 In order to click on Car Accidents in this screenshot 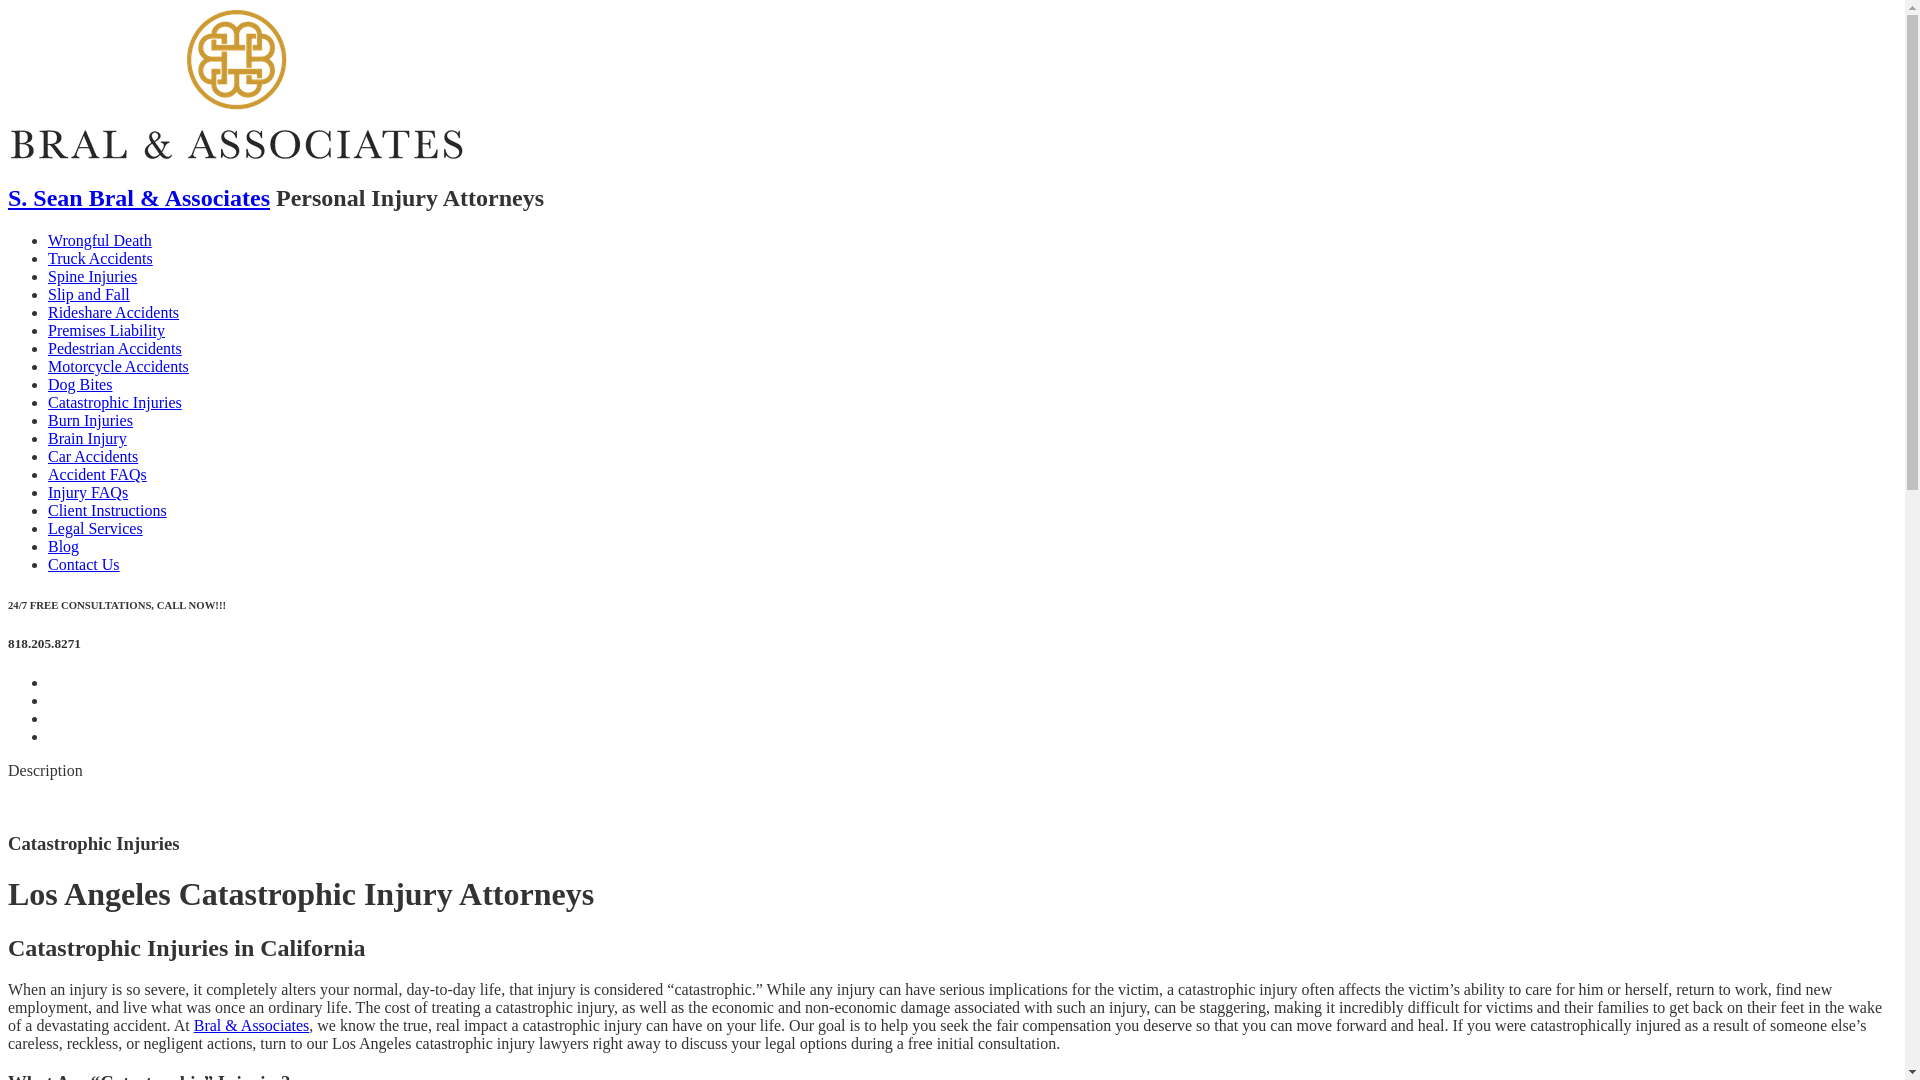, I will do `click(93, 456)`.